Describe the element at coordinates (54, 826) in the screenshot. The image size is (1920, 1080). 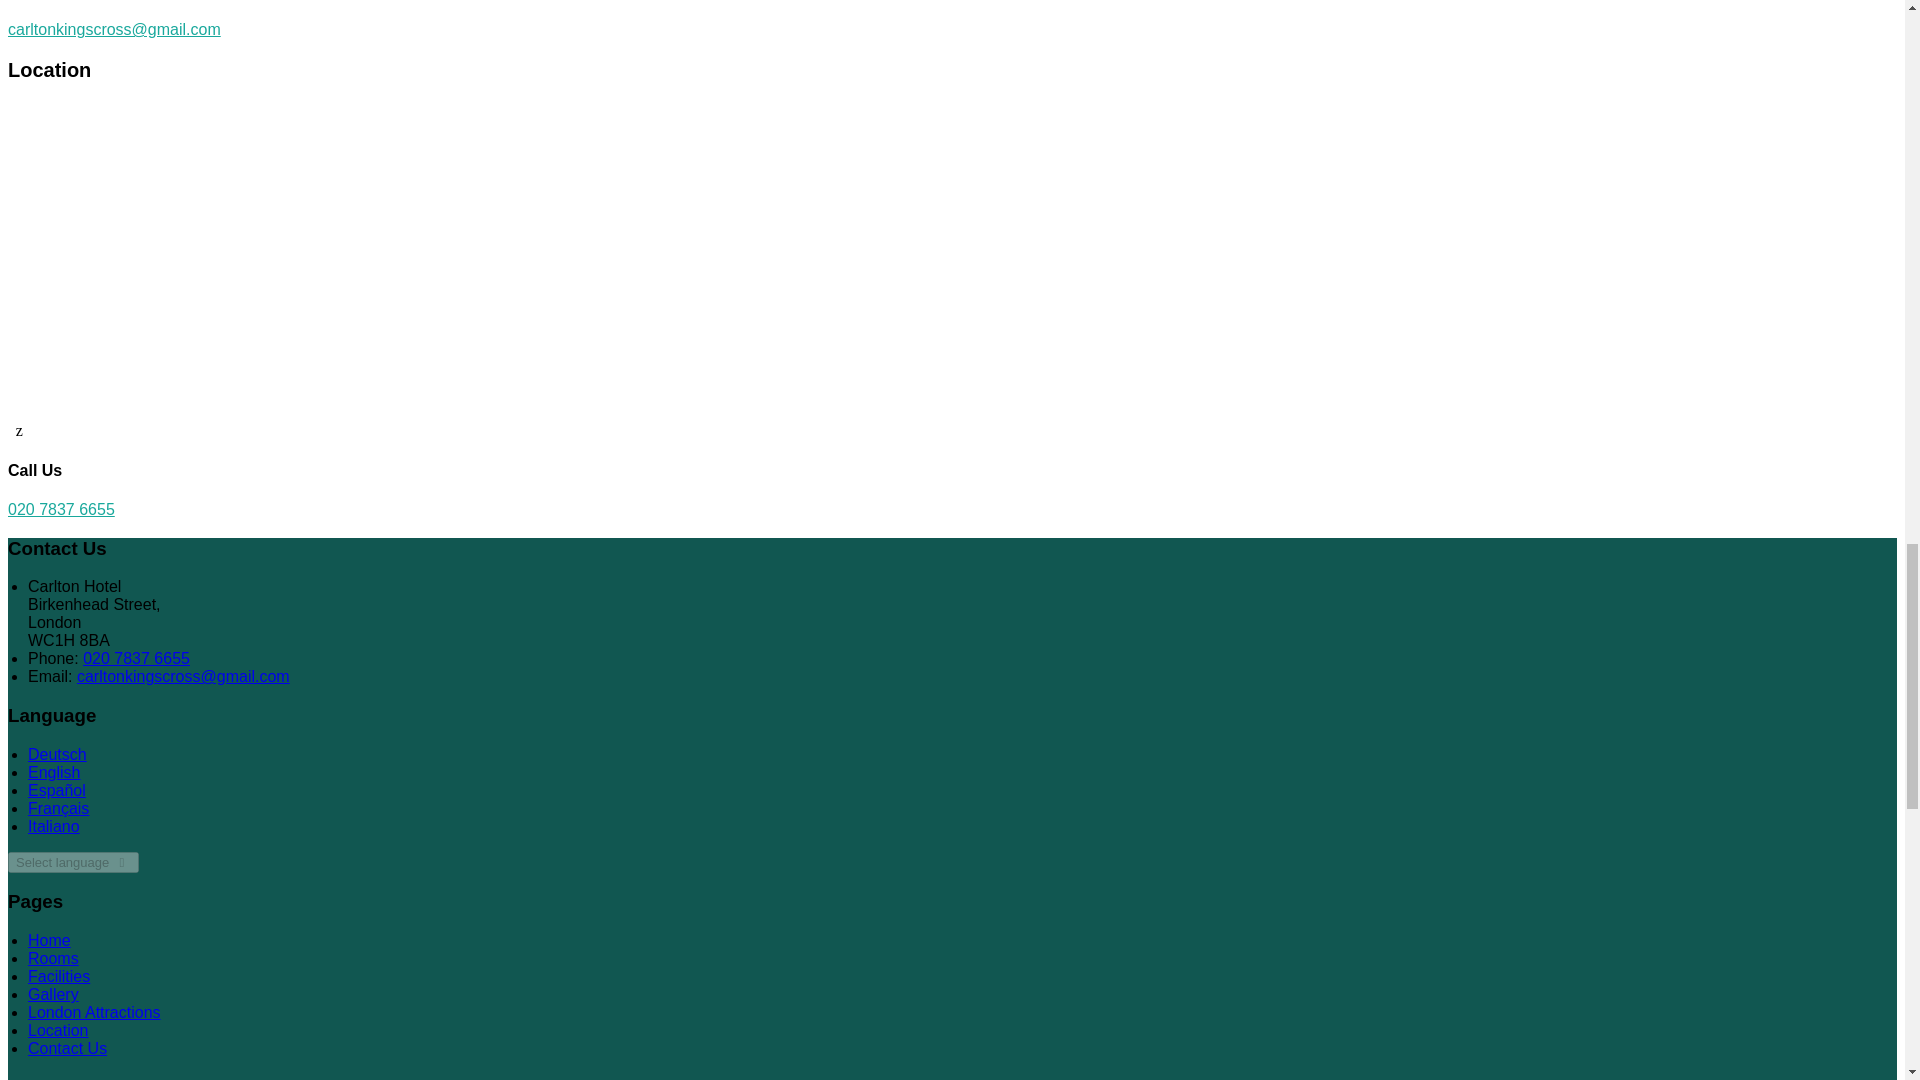
I see `Italiano` at that location.